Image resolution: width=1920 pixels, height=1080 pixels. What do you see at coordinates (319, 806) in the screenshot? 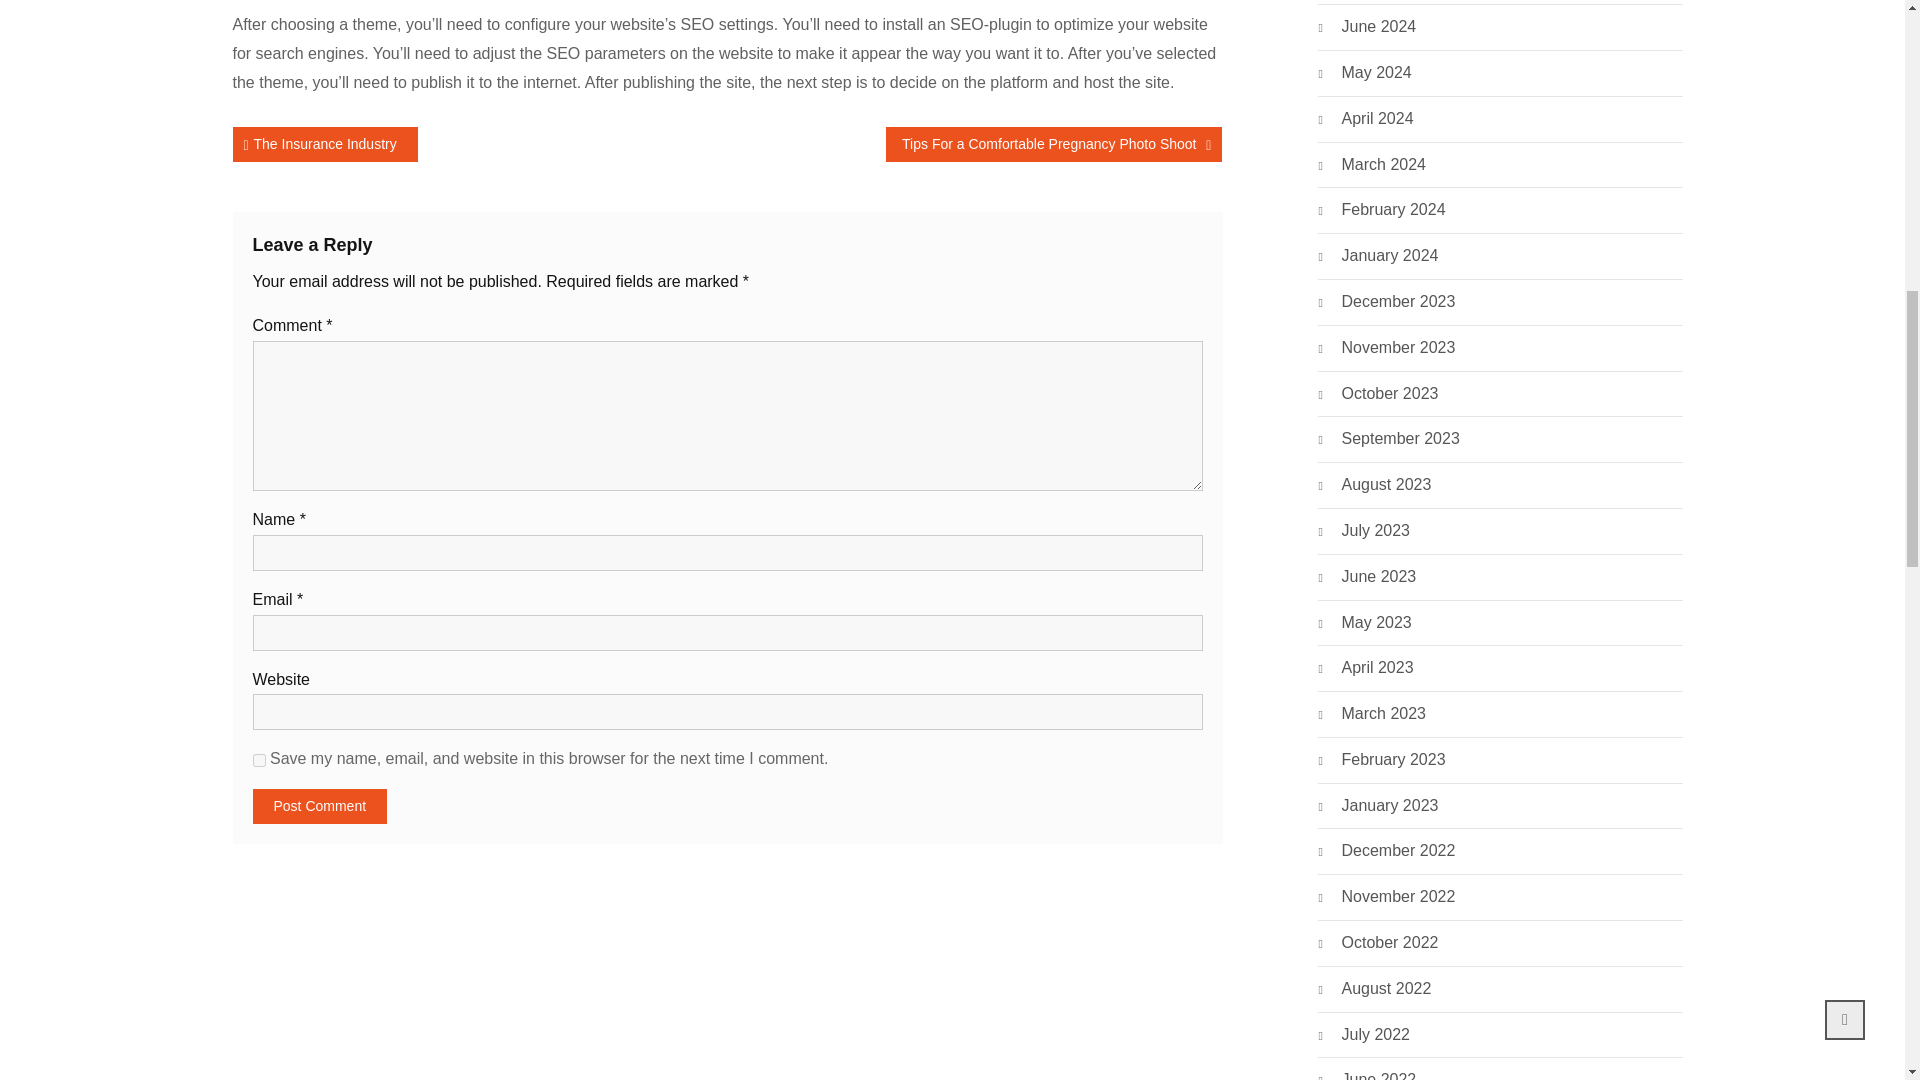
I see `Post Comment` at bounding box center [319, 806].